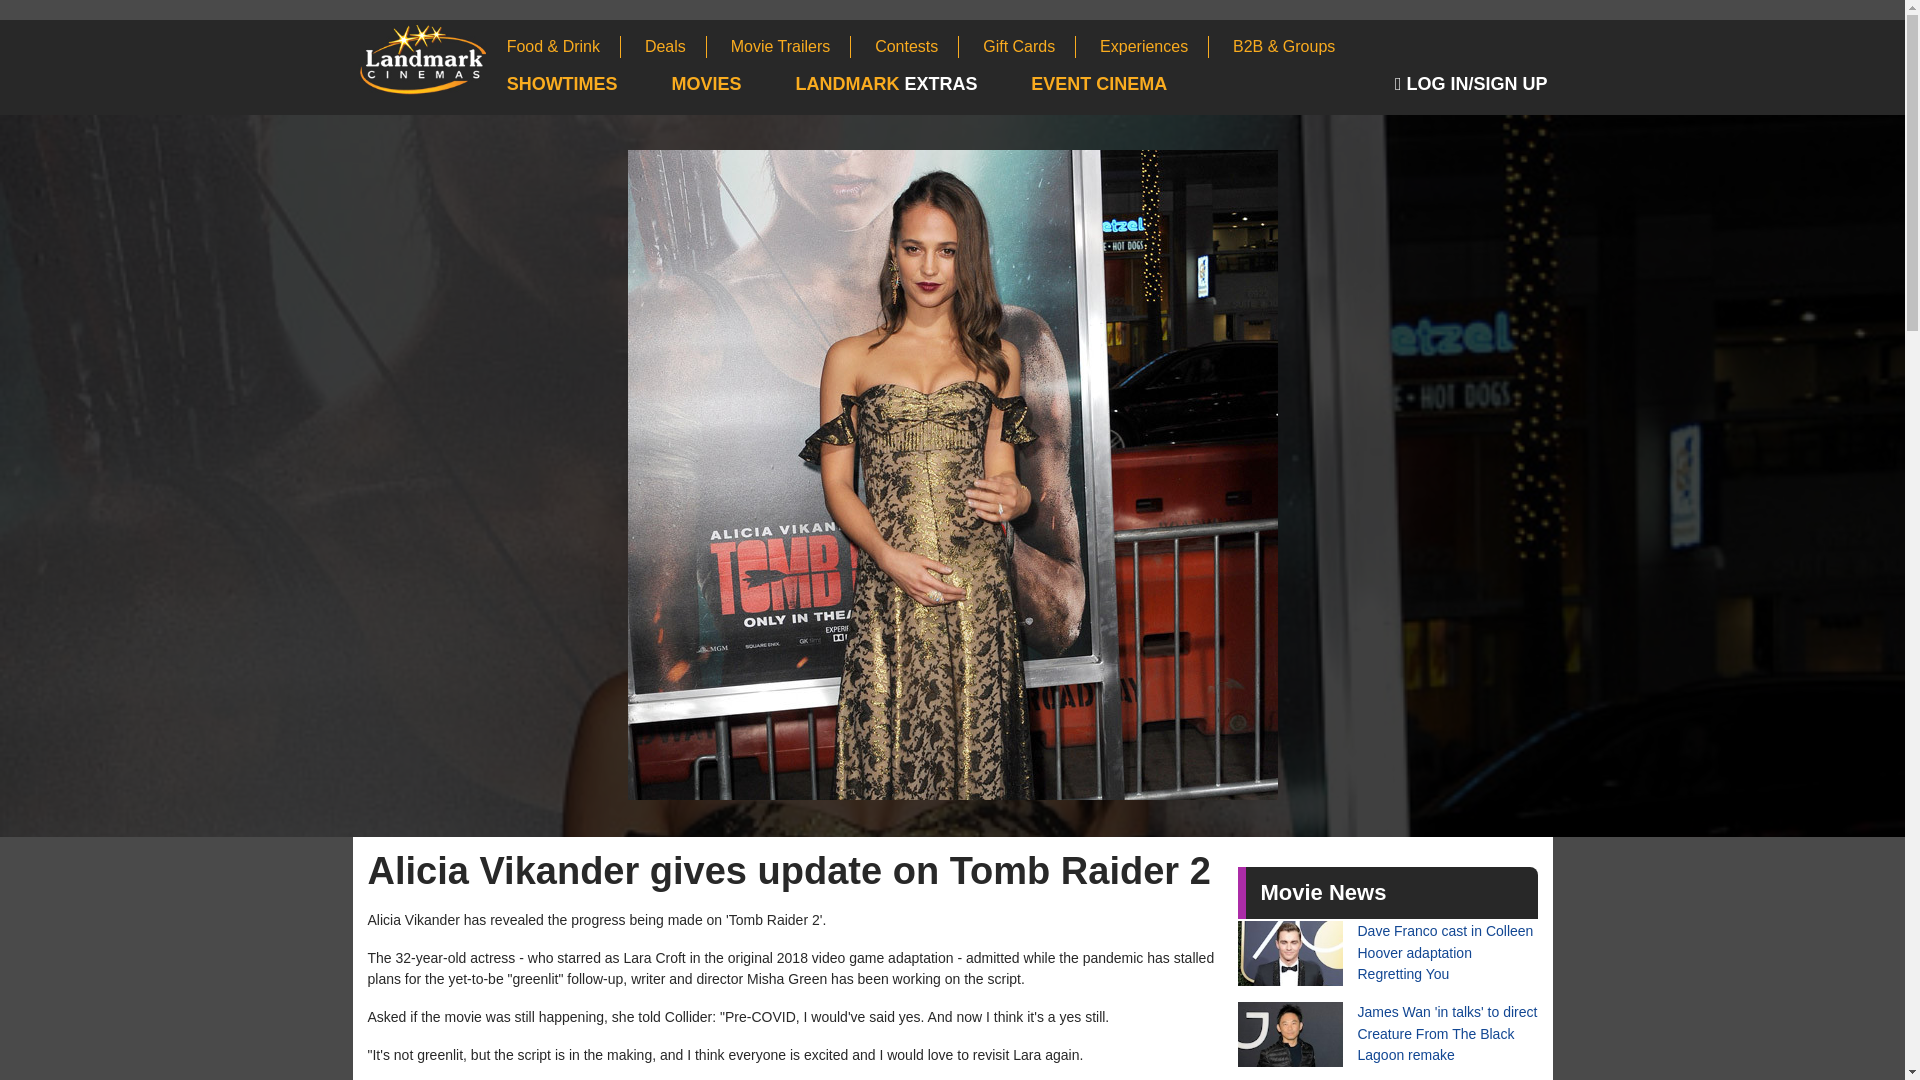  Describe the element at coordinates (916, 46) in the screenshot. I see `Contests` at that location.